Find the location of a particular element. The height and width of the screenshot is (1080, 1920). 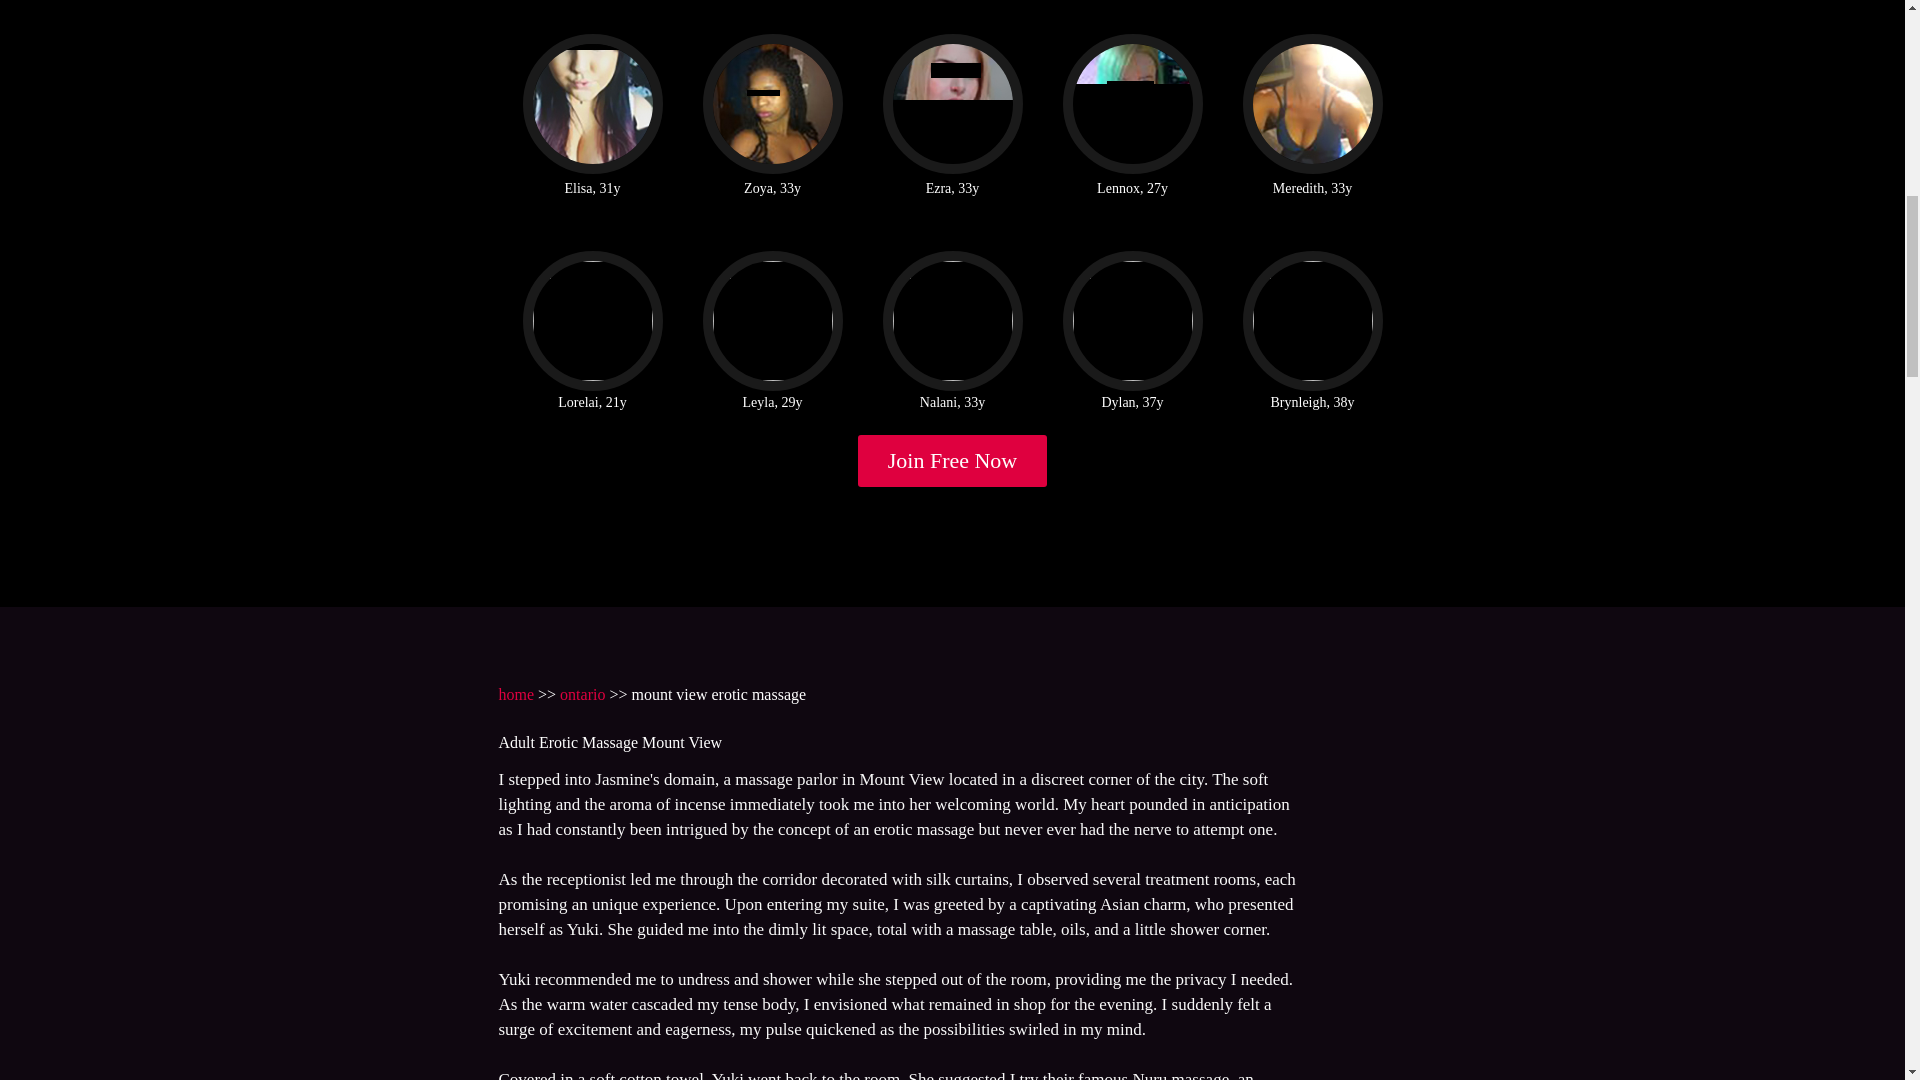

Join is located at coordinates (953, 461).